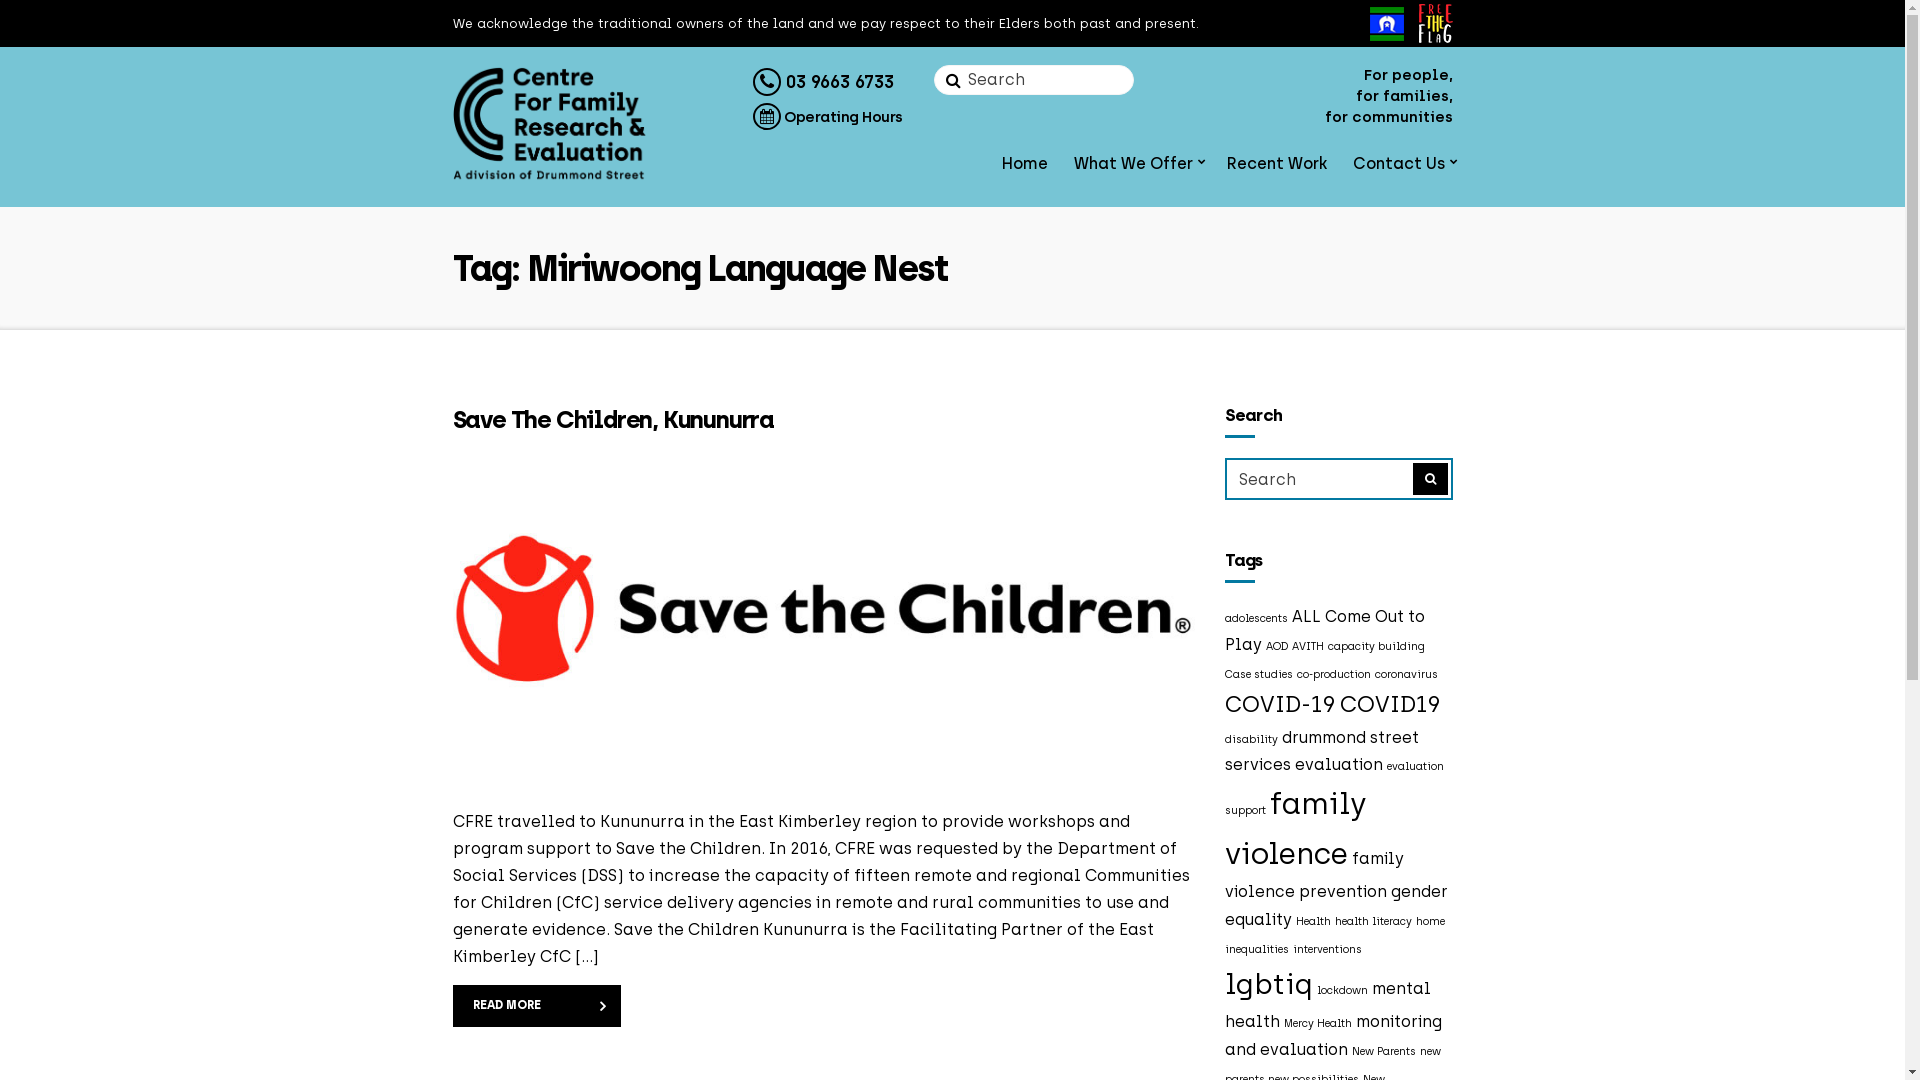 The width and height of the screenshot is (1920, 1080). I want to click on Recent Work, so click(1276, 166).